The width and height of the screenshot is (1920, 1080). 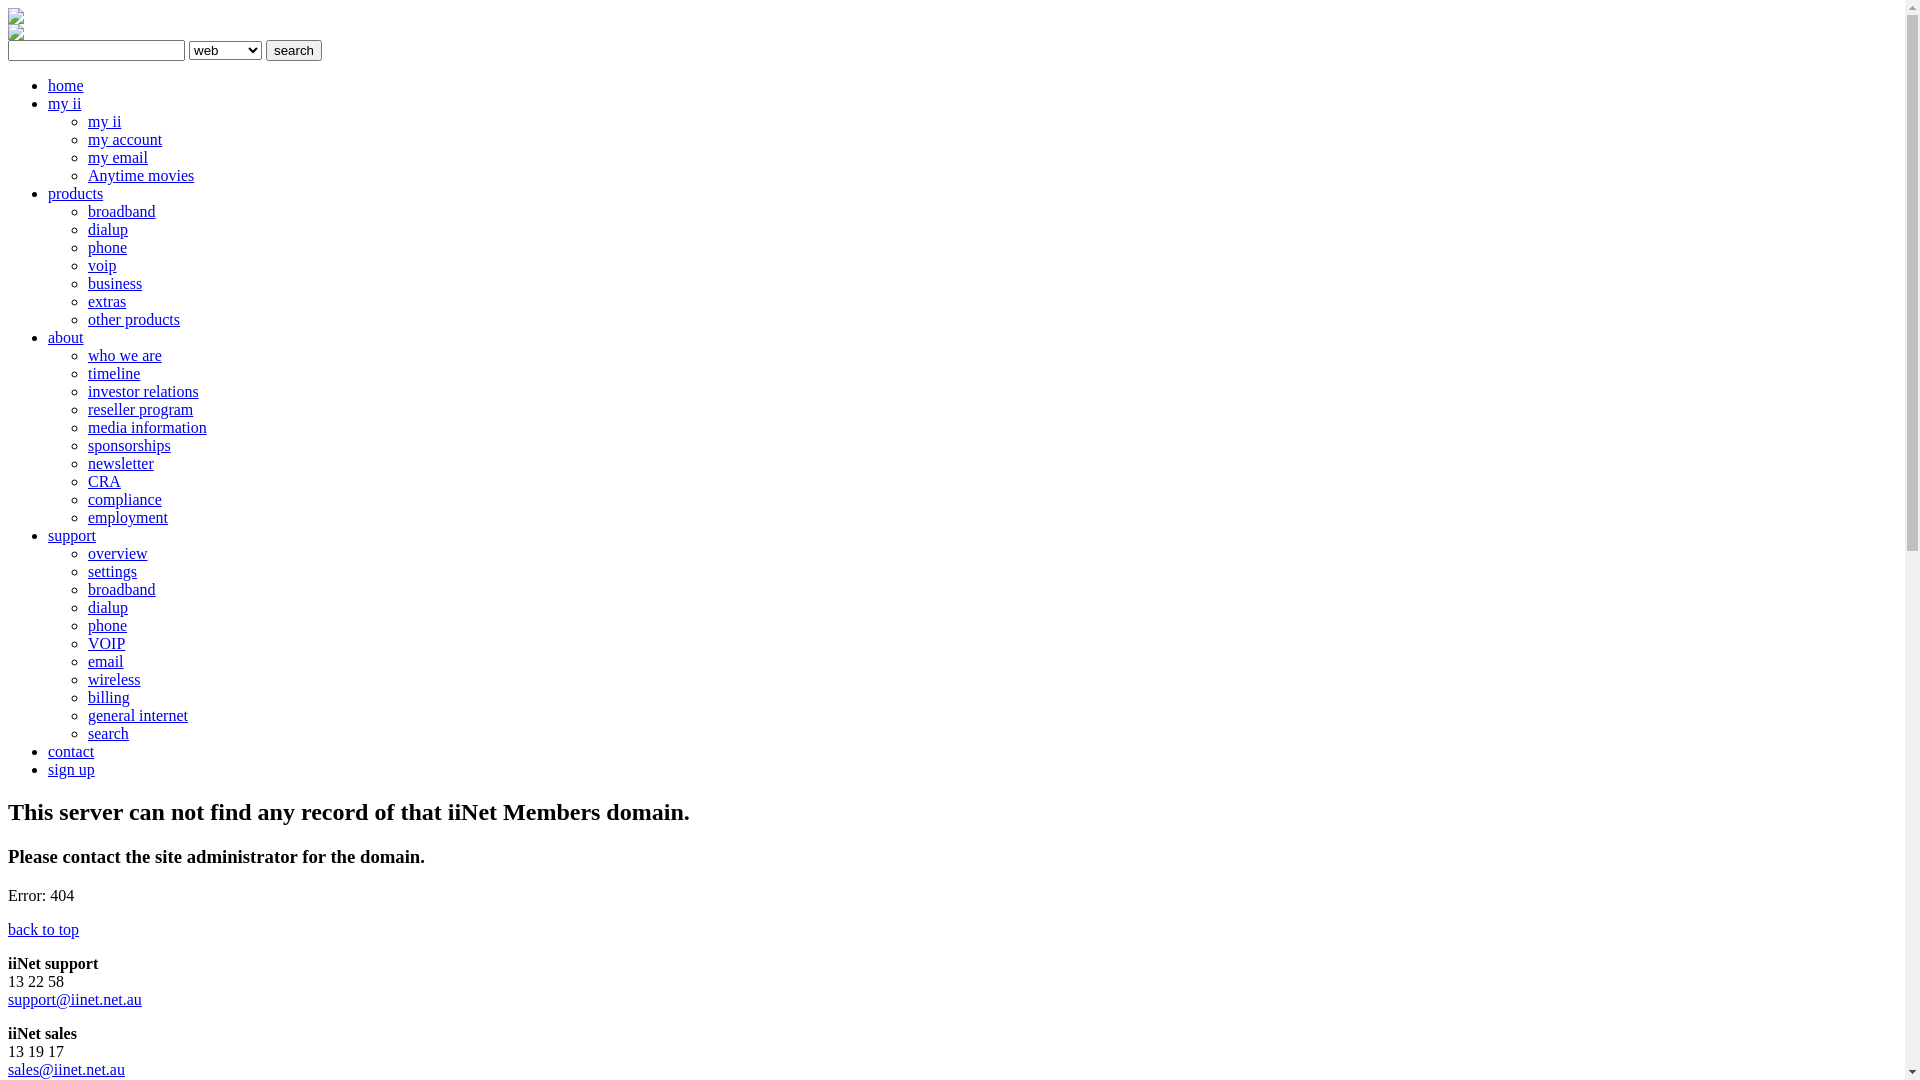 I want to click on contact, so click(x=71, y=752).